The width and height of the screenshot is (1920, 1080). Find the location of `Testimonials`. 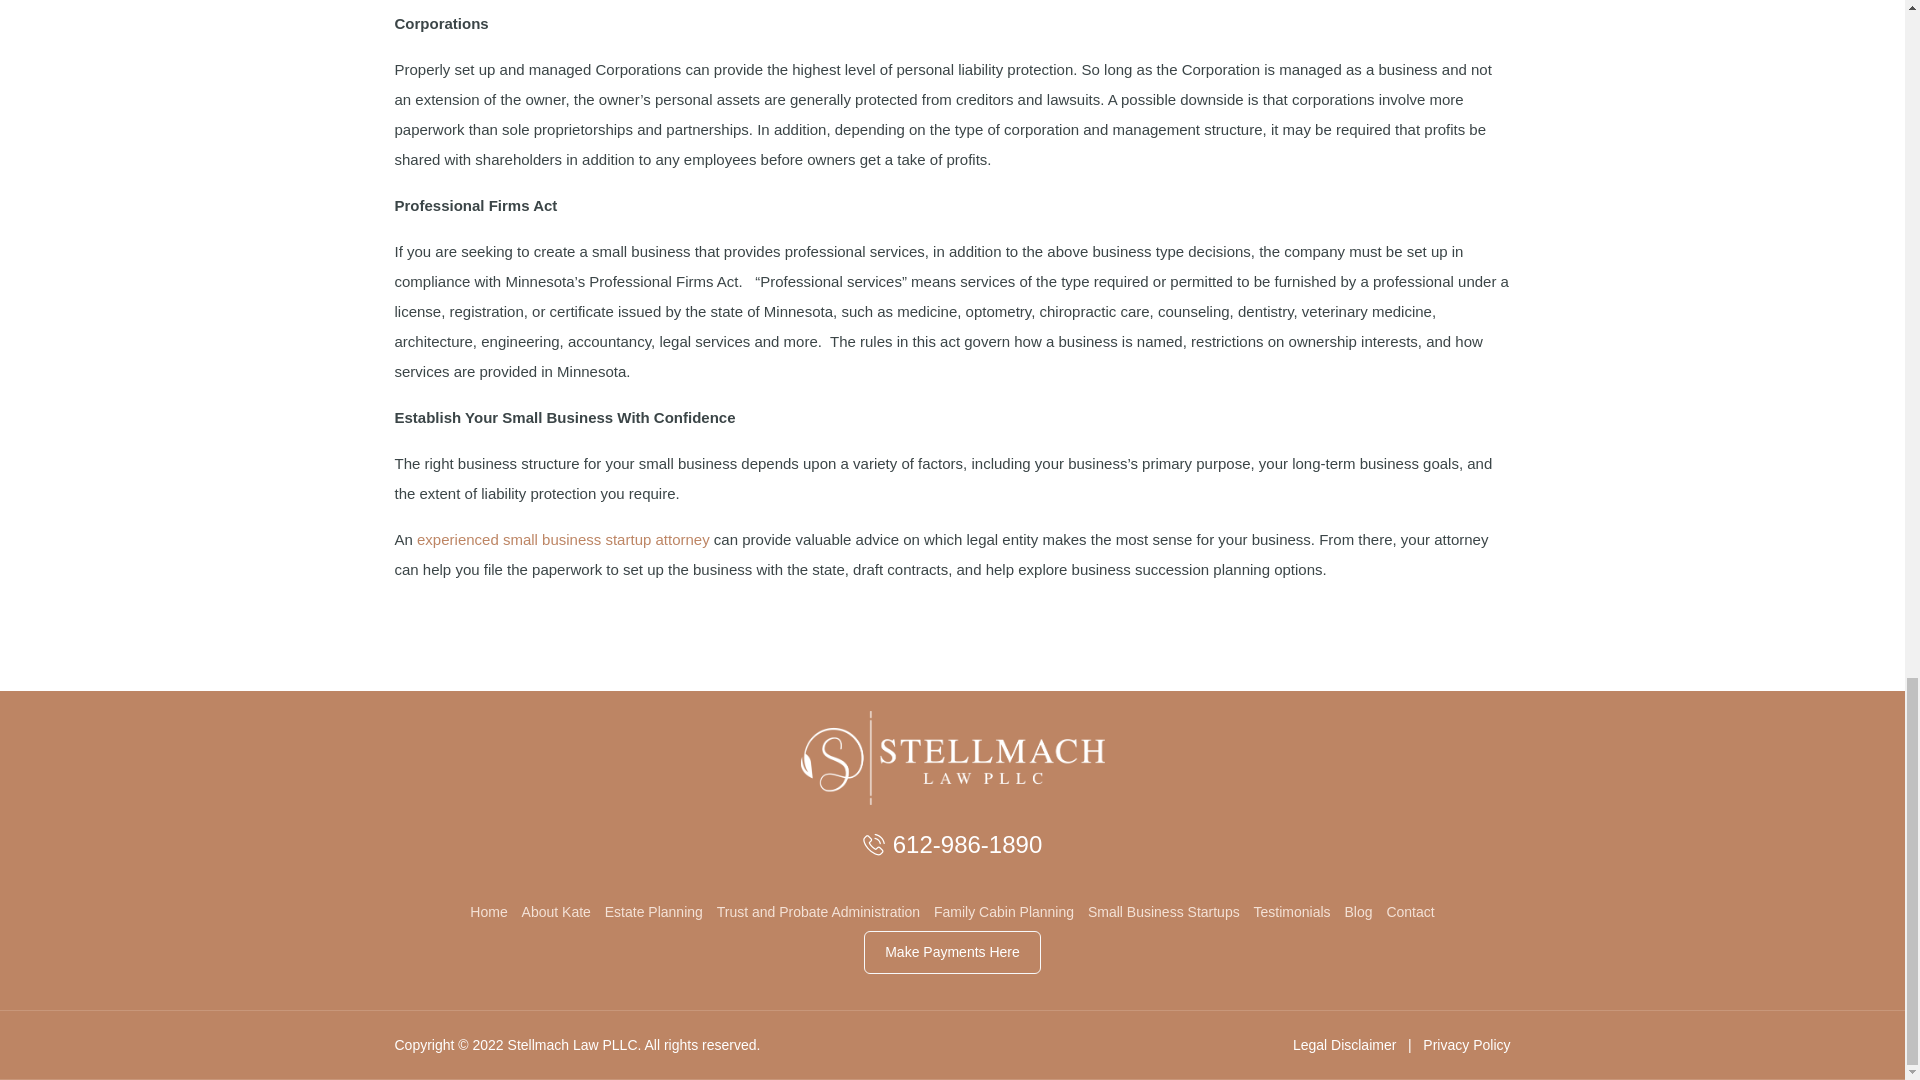

Testimonials is located at coordinates (1292, 912).